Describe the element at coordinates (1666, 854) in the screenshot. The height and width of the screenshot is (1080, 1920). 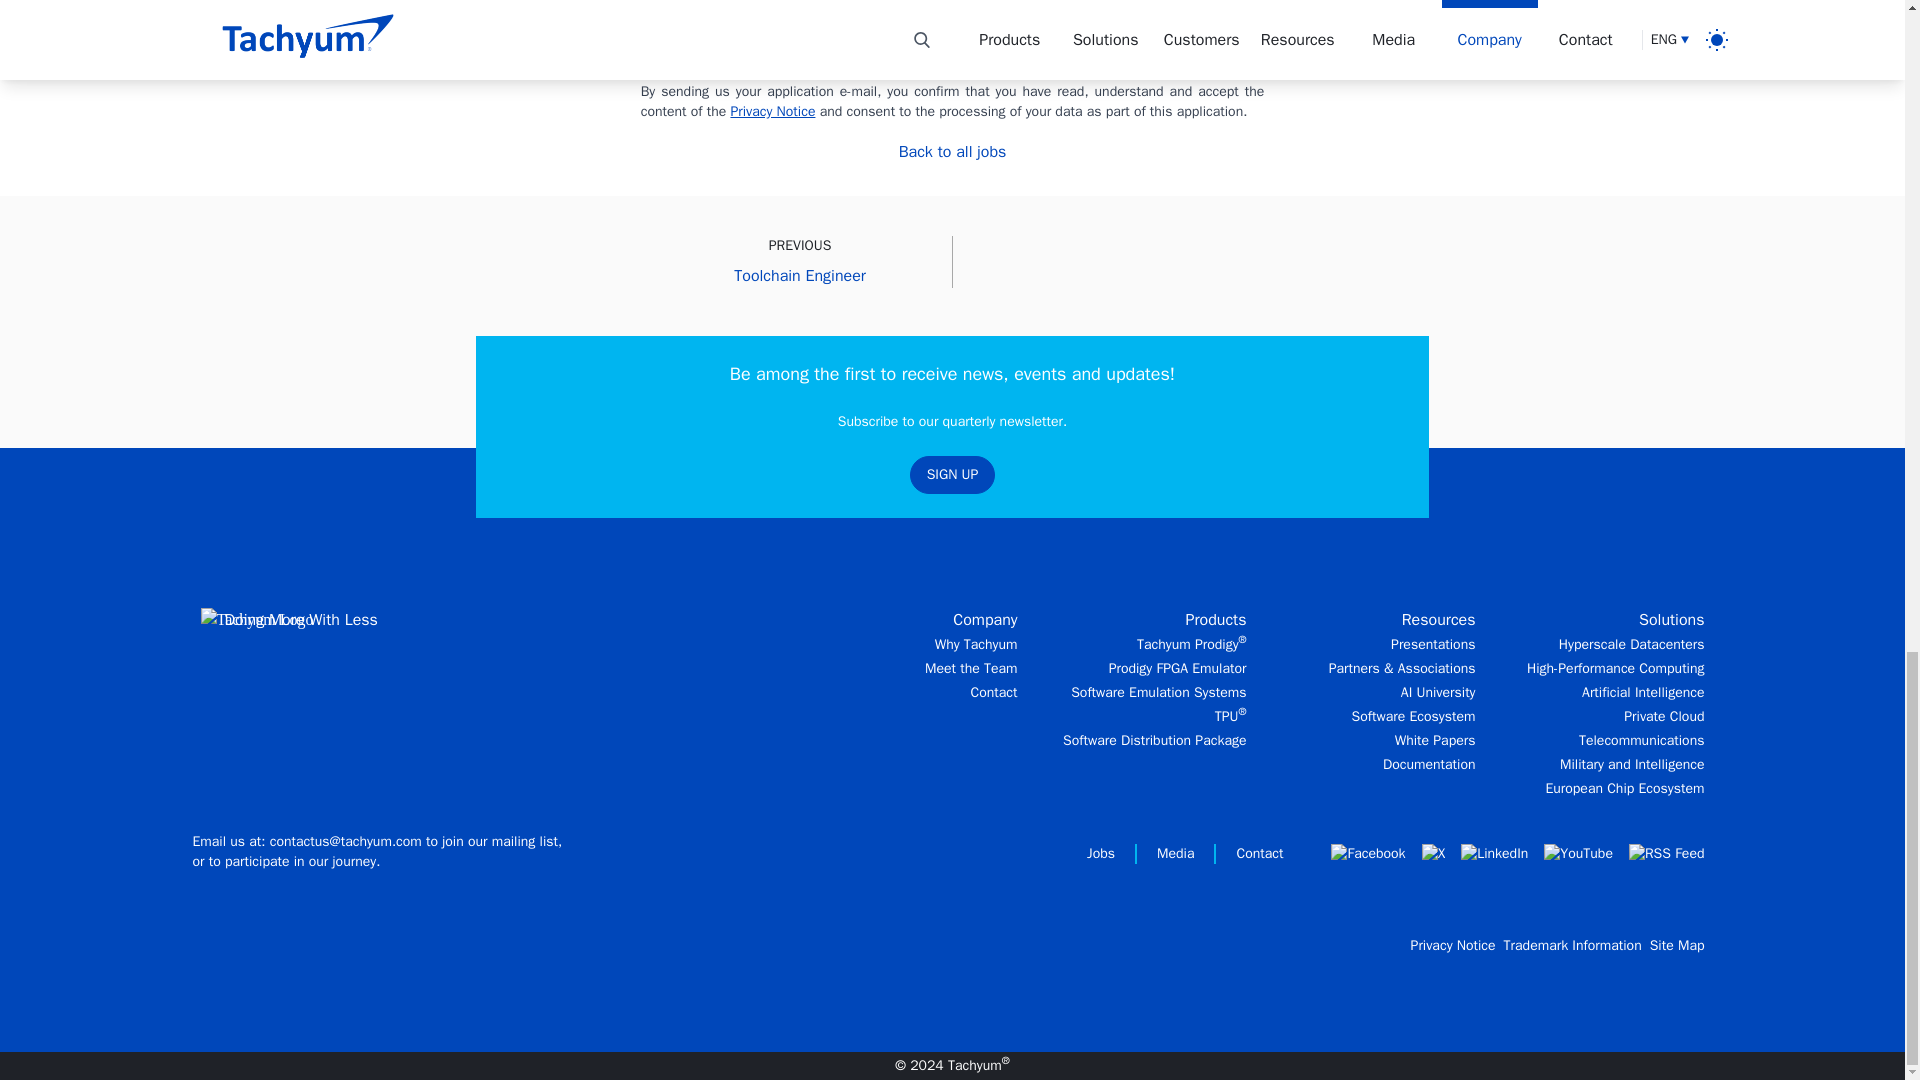
I see `RSS Feed` at that location.